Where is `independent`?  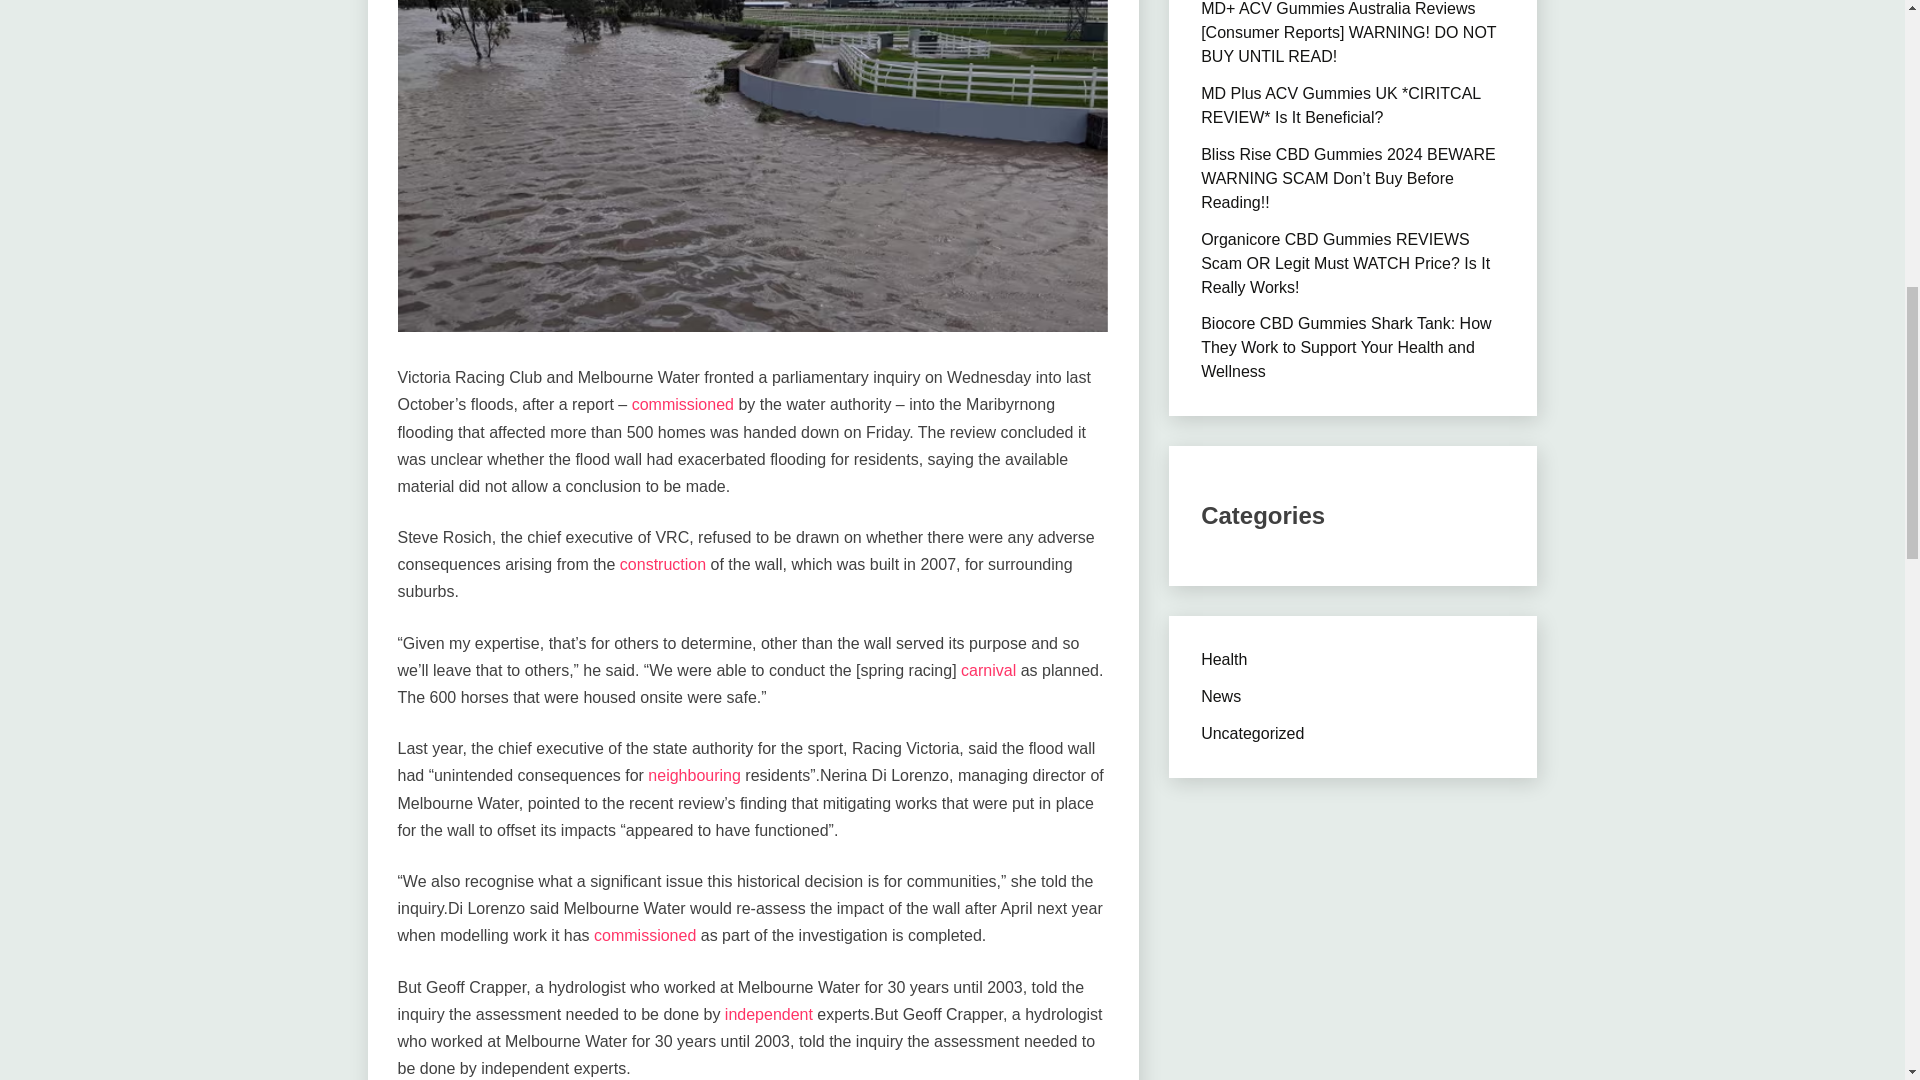 independent is located at coordinates (768, 1014).